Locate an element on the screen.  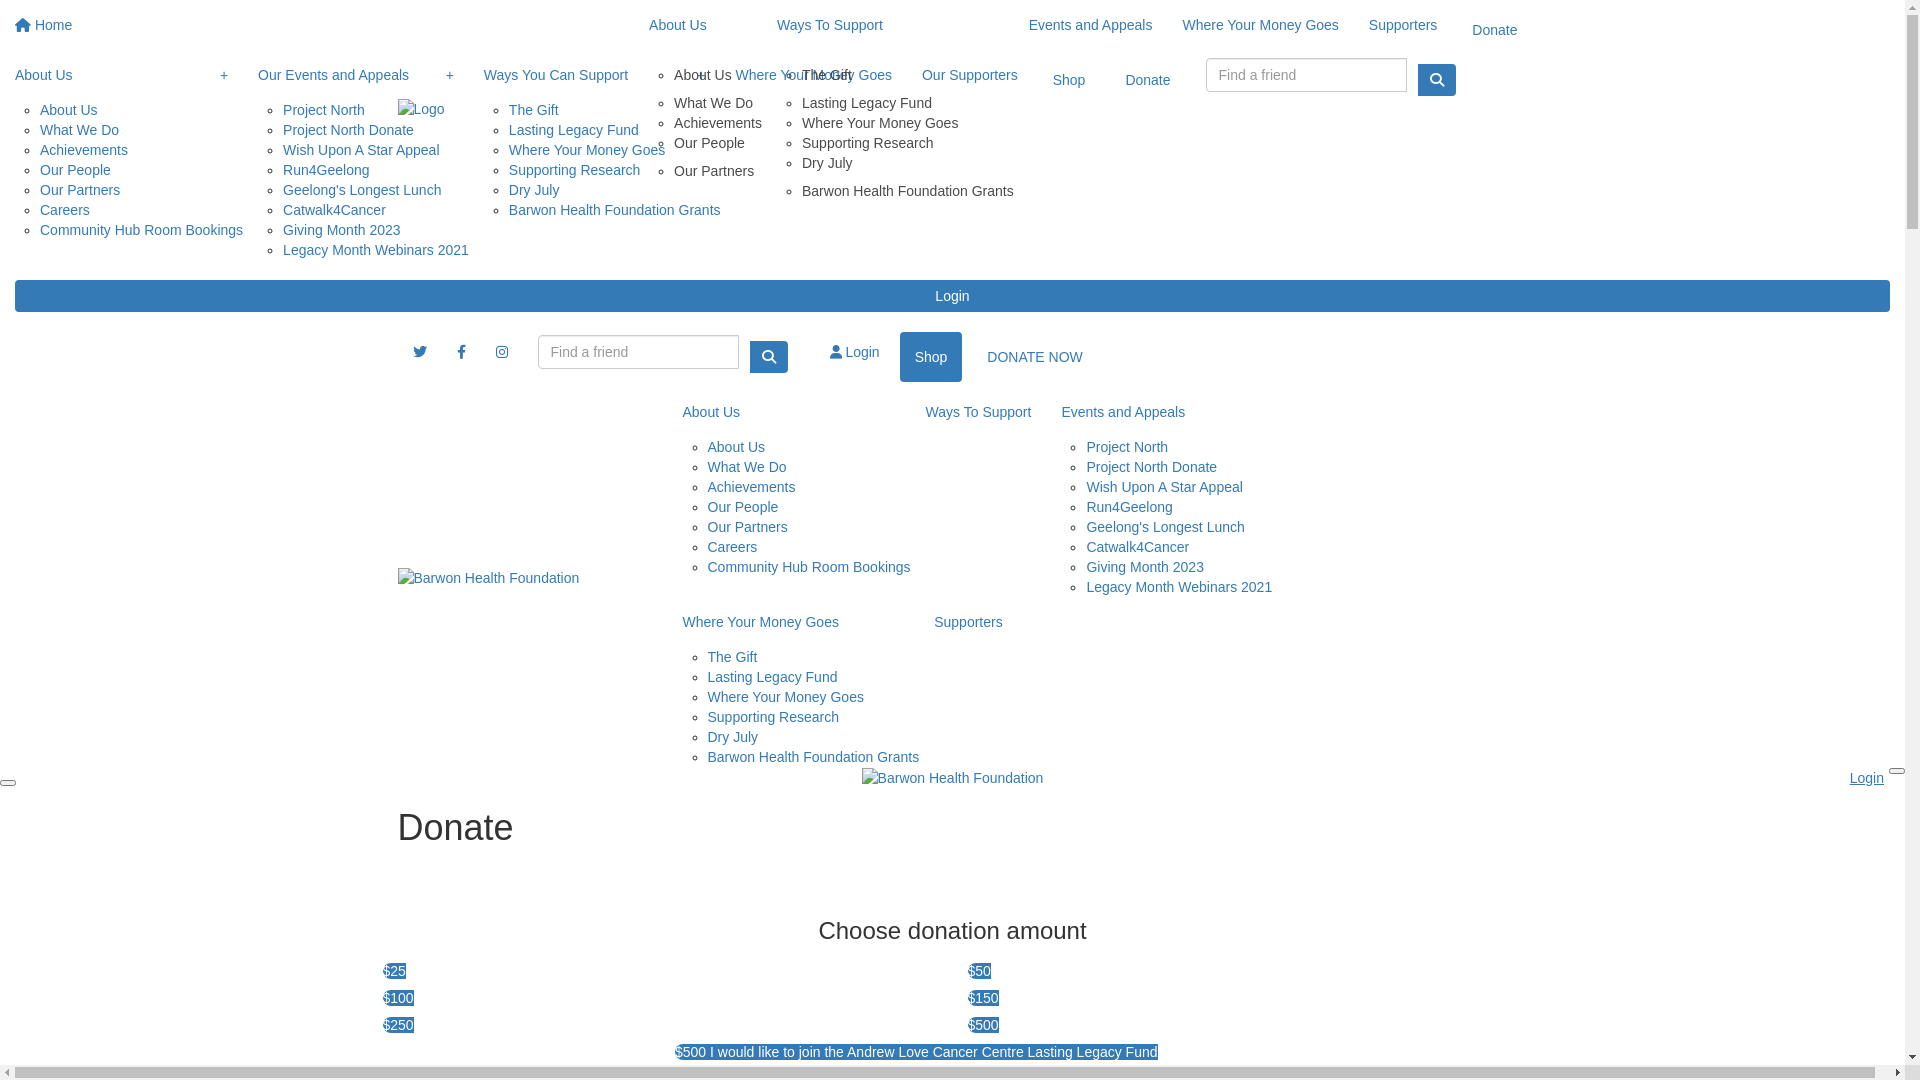
Our Partners is located at coordinates (748, 527).